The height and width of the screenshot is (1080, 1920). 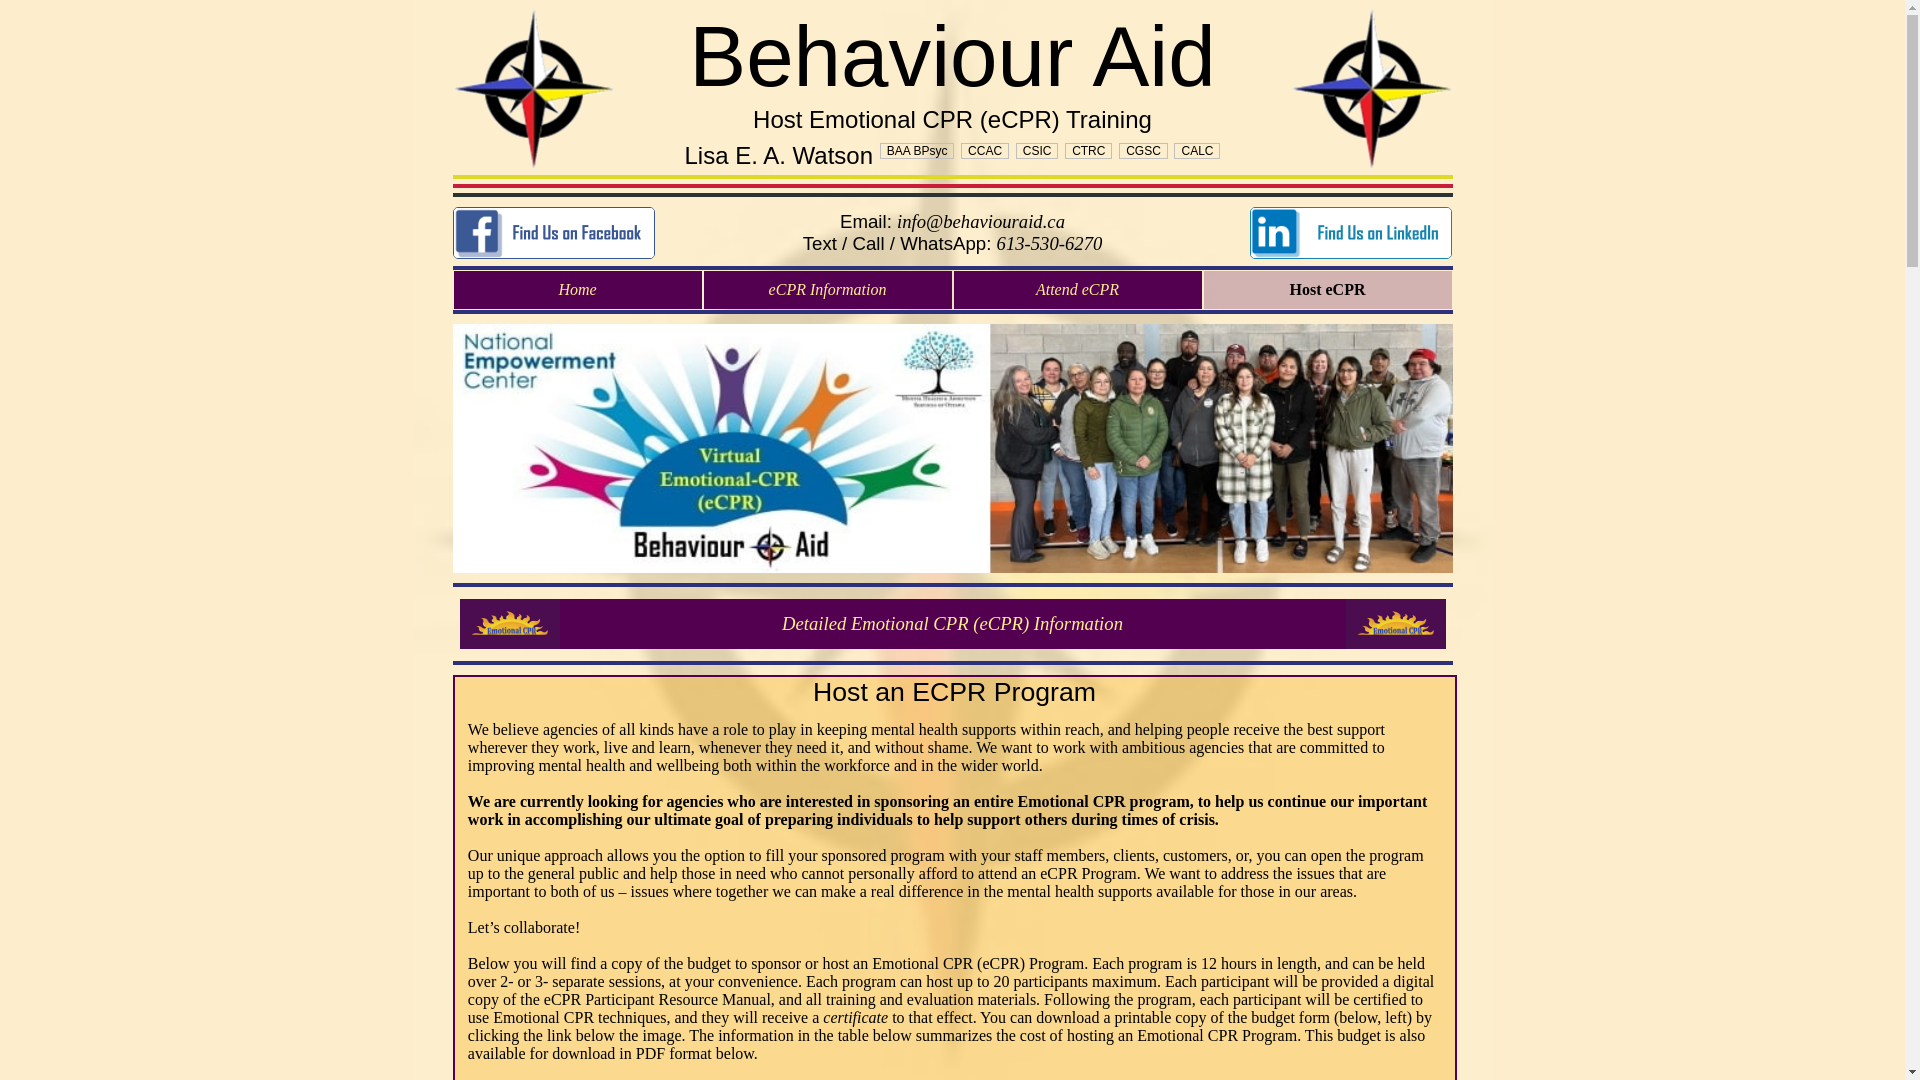 I want to click on CTRC, so click(x=1088, y=151).